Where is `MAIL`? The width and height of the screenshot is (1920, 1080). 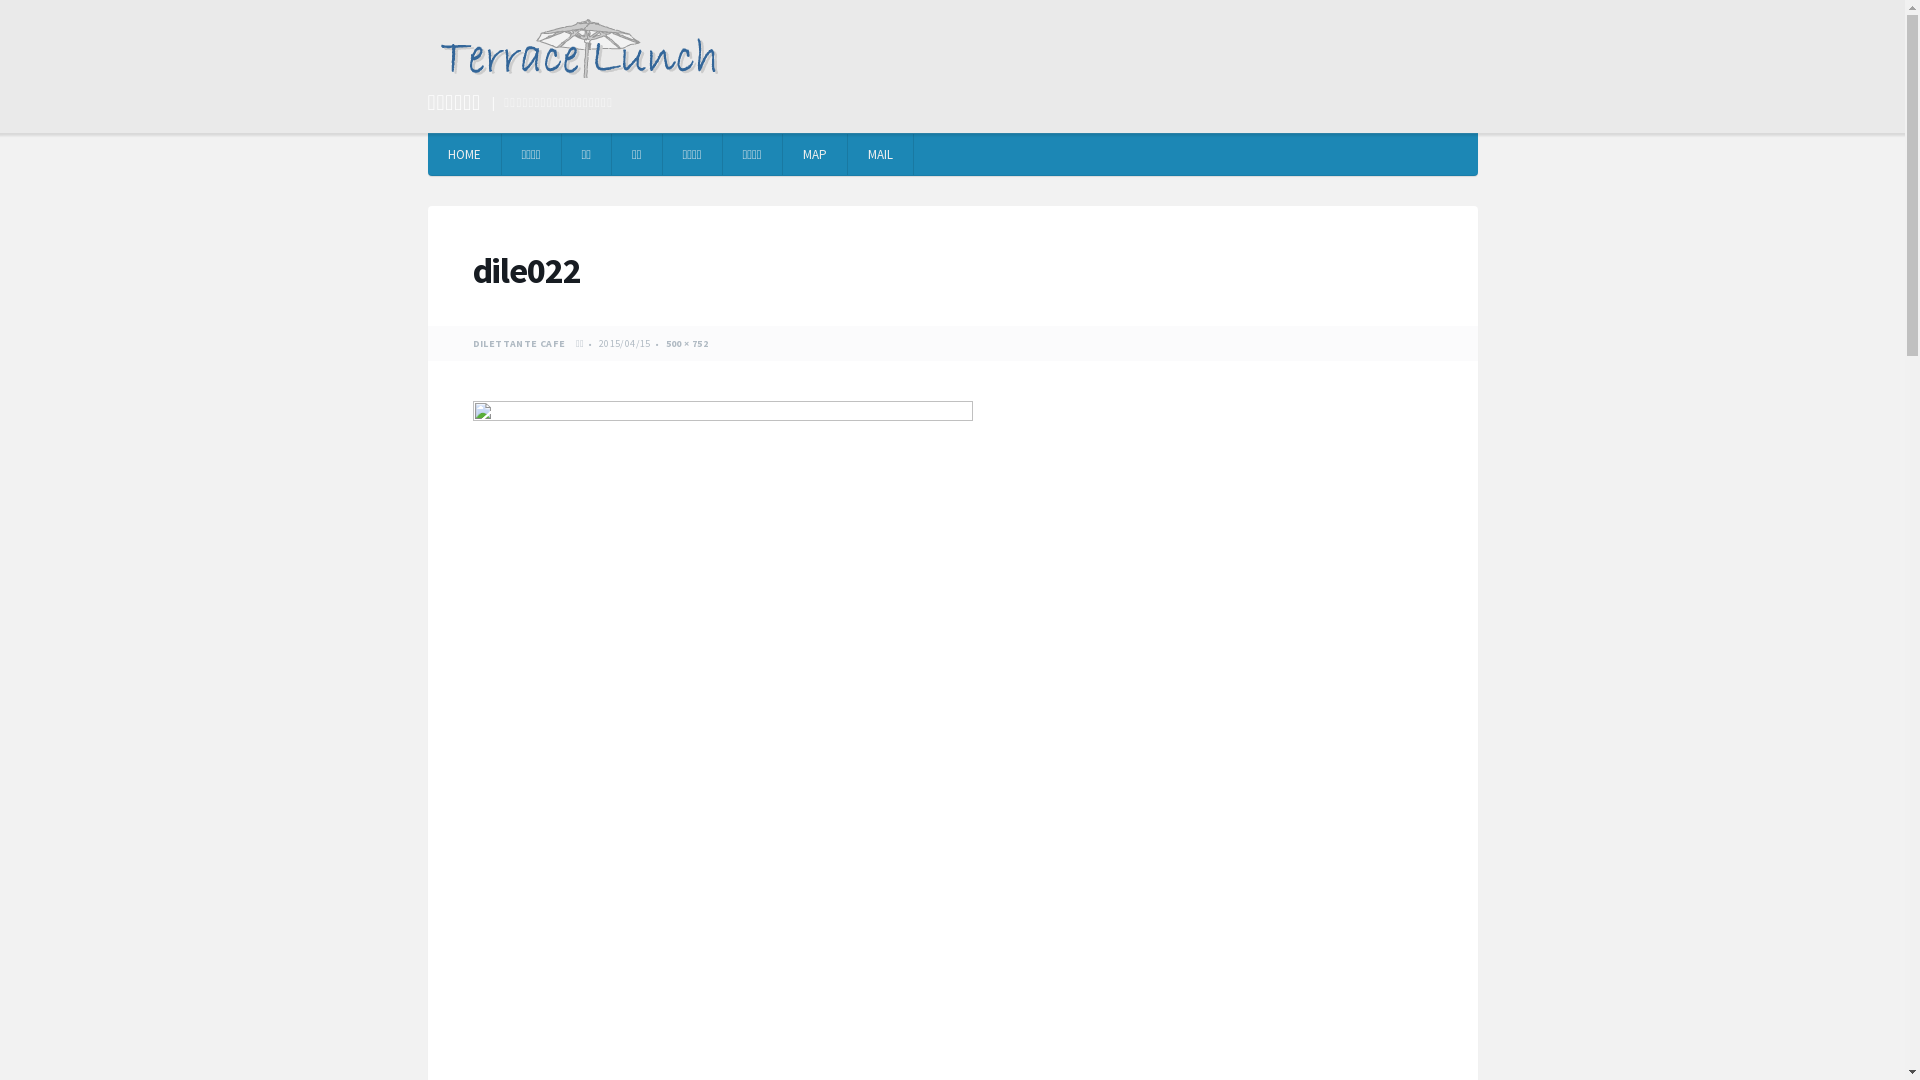
MAIL is located at coordinates (881, 154).